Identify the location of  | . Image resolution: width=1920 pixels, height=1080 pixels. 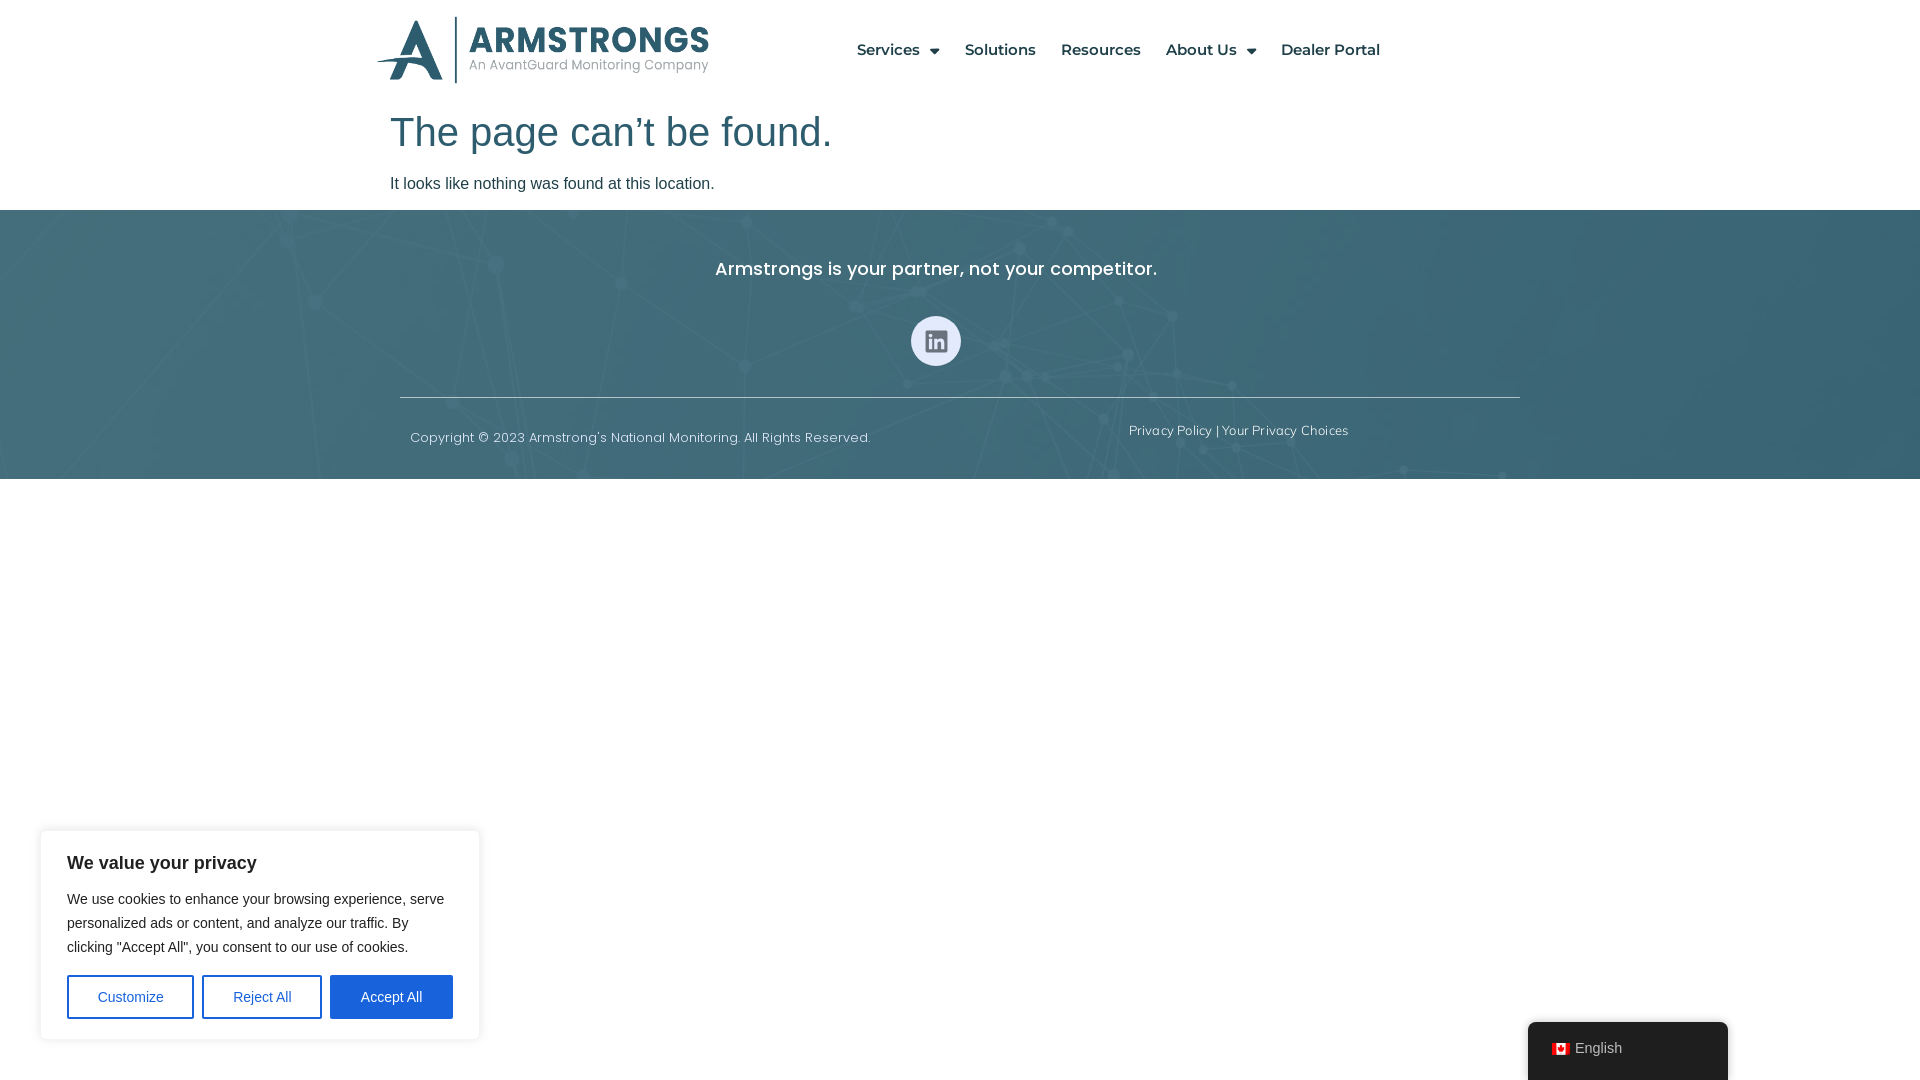
(1217, 430).